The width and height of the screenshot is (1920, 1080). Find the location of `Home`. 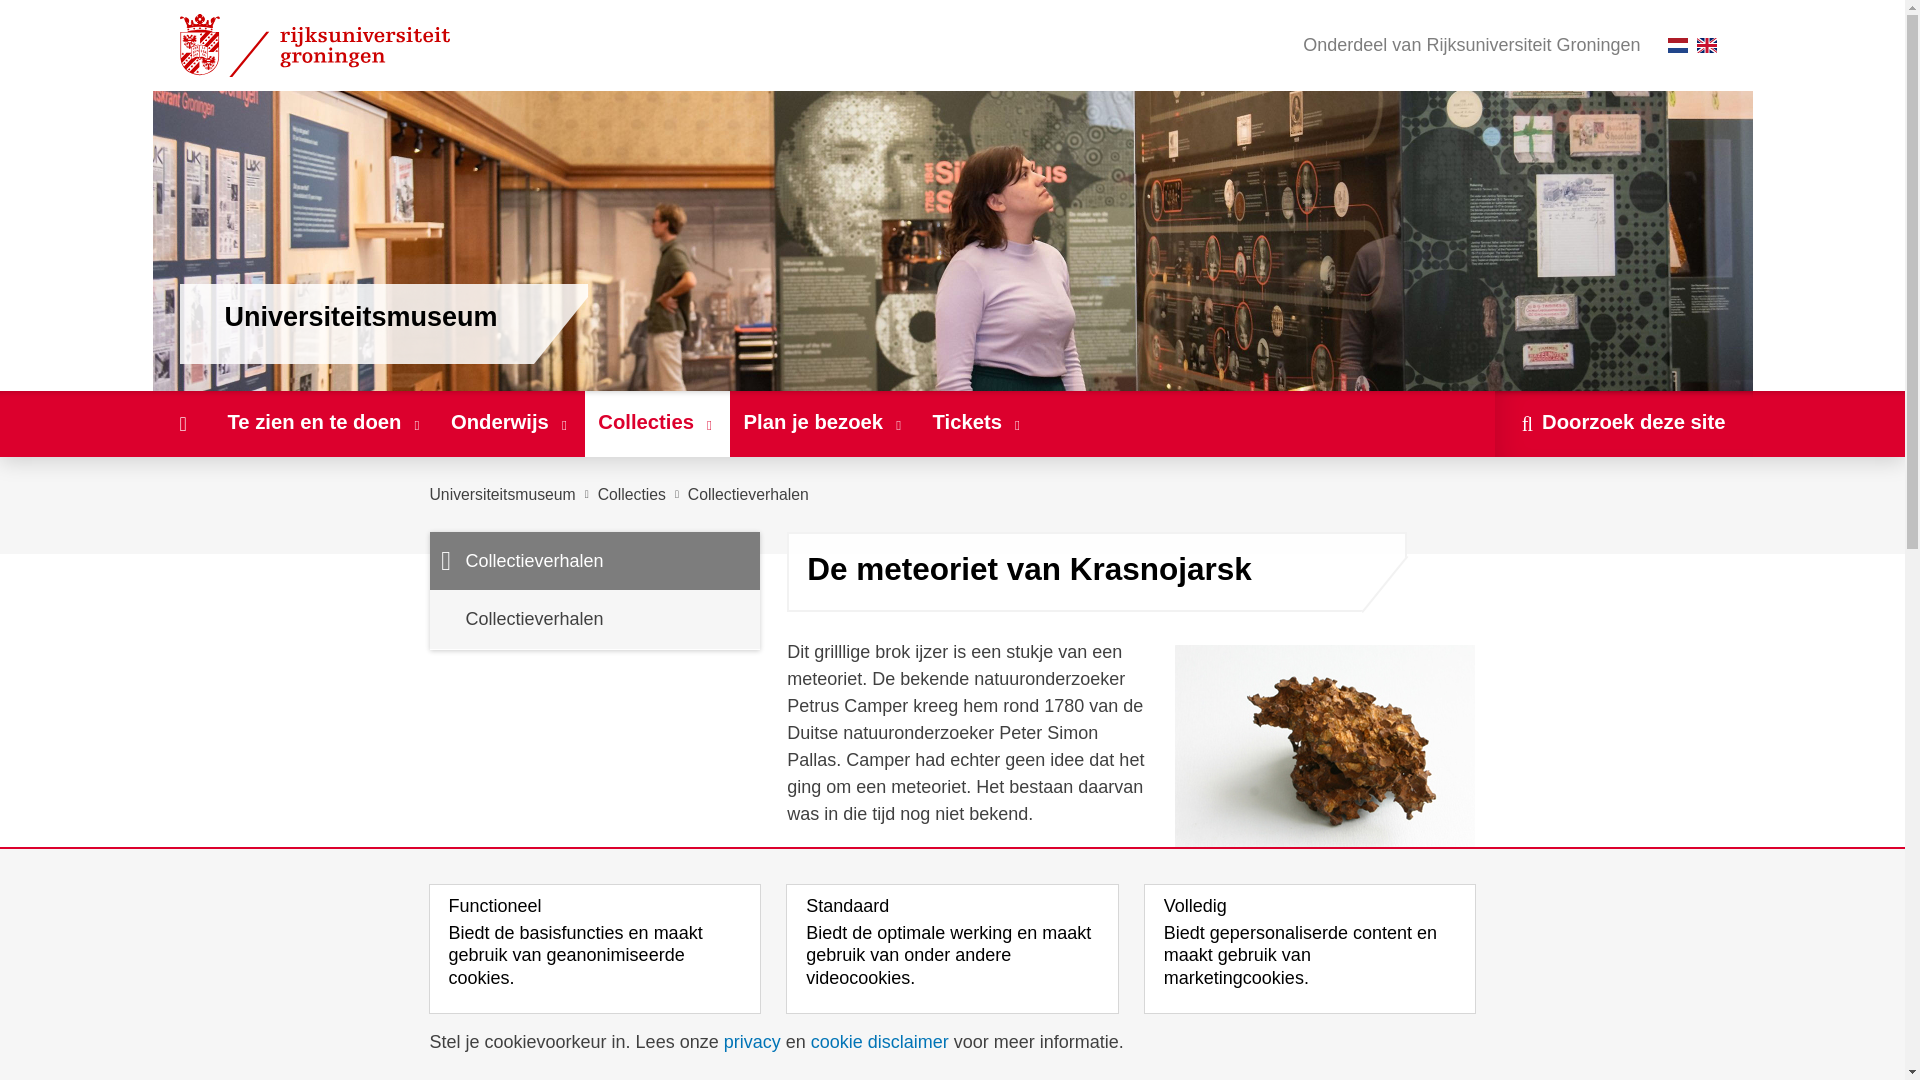

Home is located at coordinates (182, 423).